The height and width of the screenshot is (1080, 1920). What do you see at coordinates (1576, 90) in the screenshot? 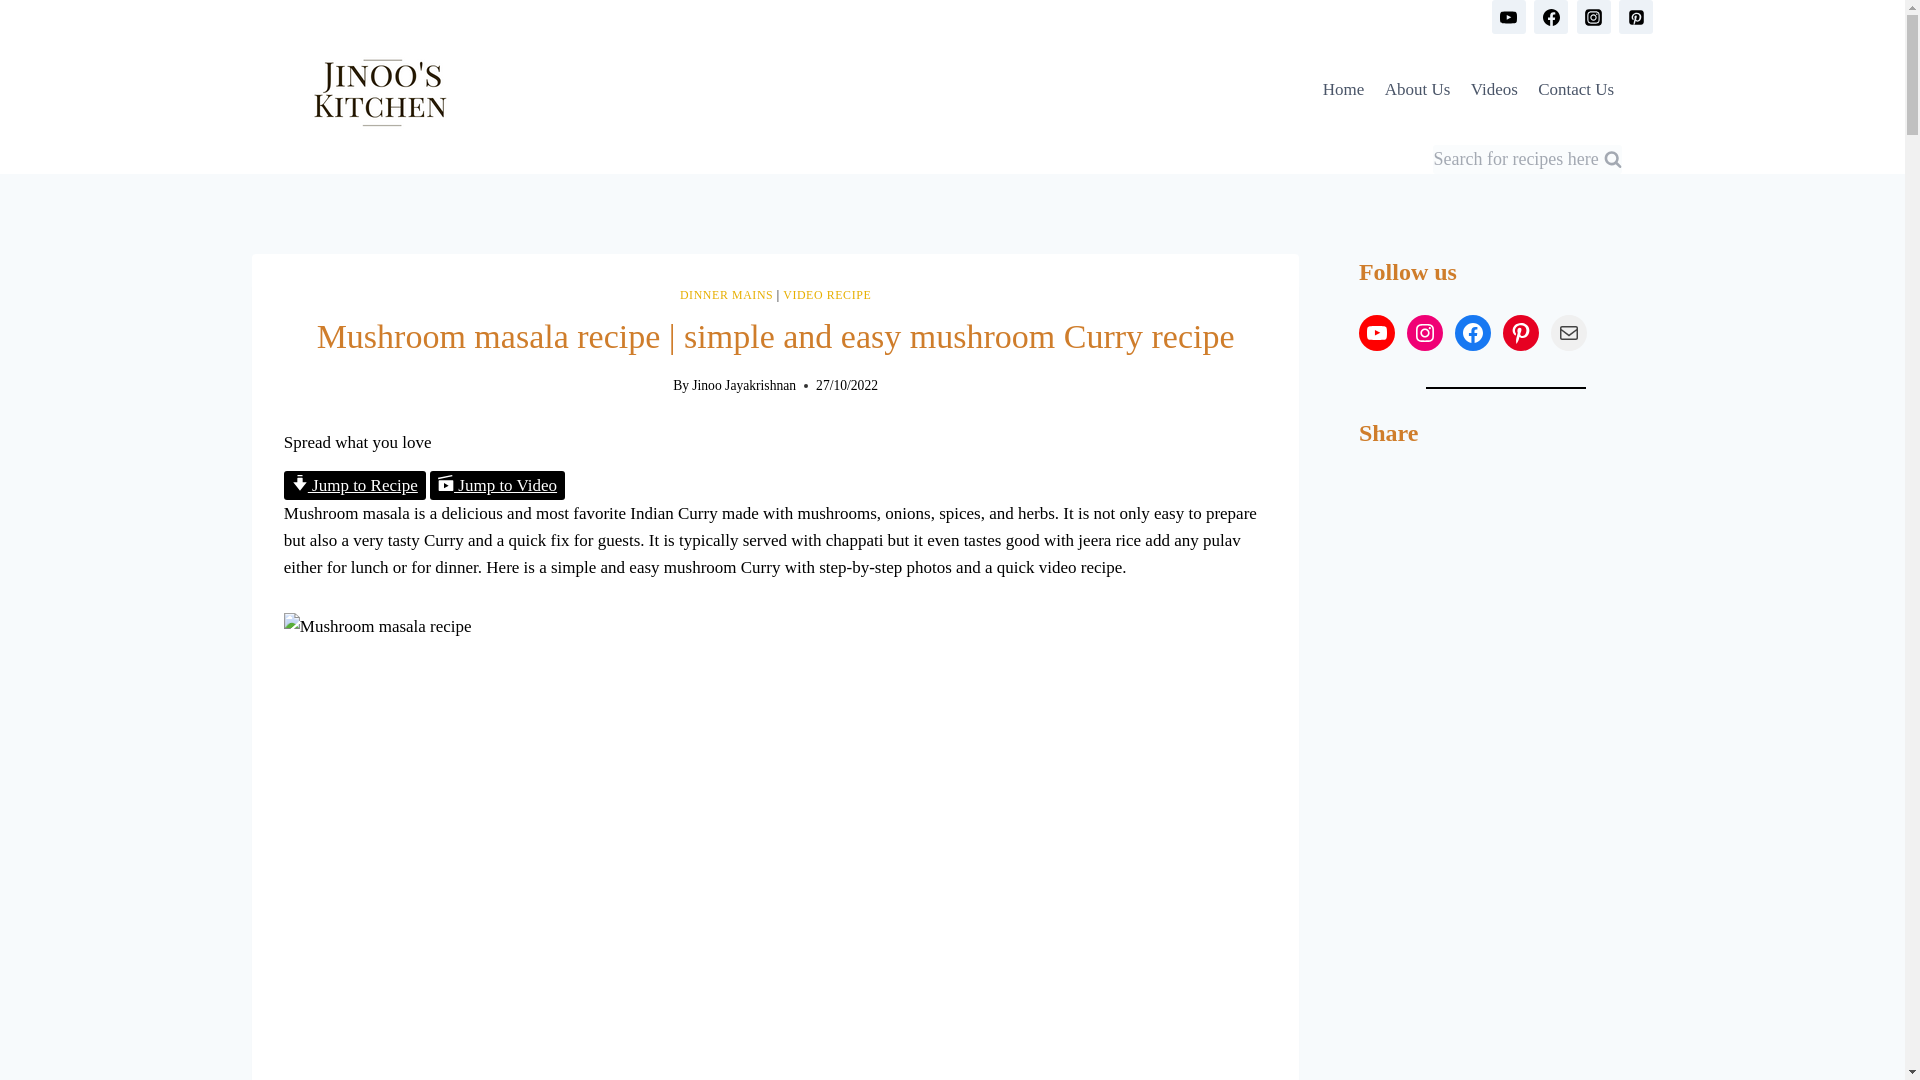
I see `Contact Us` at bounding box center [1576, 90].